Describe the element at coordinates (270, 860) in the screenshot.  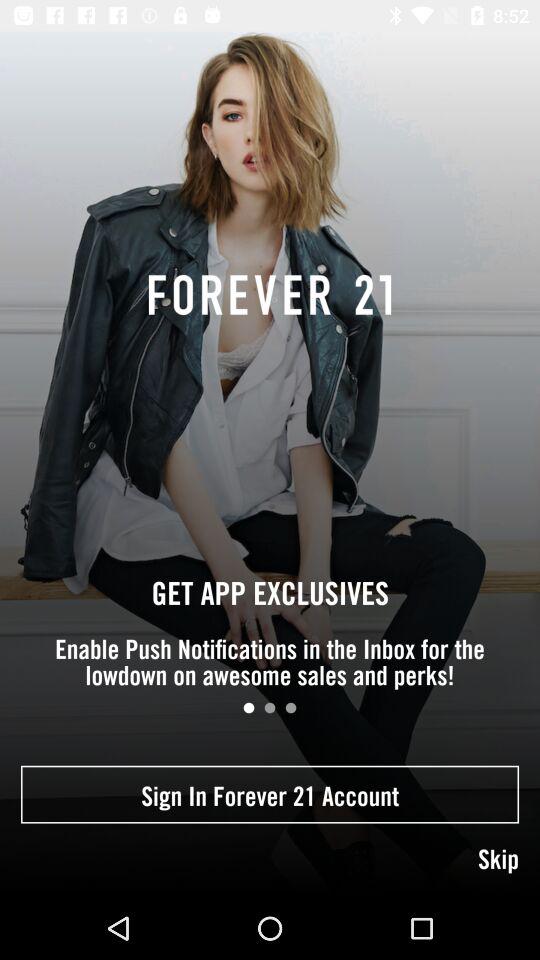
I see `select the skip icon` at that location.